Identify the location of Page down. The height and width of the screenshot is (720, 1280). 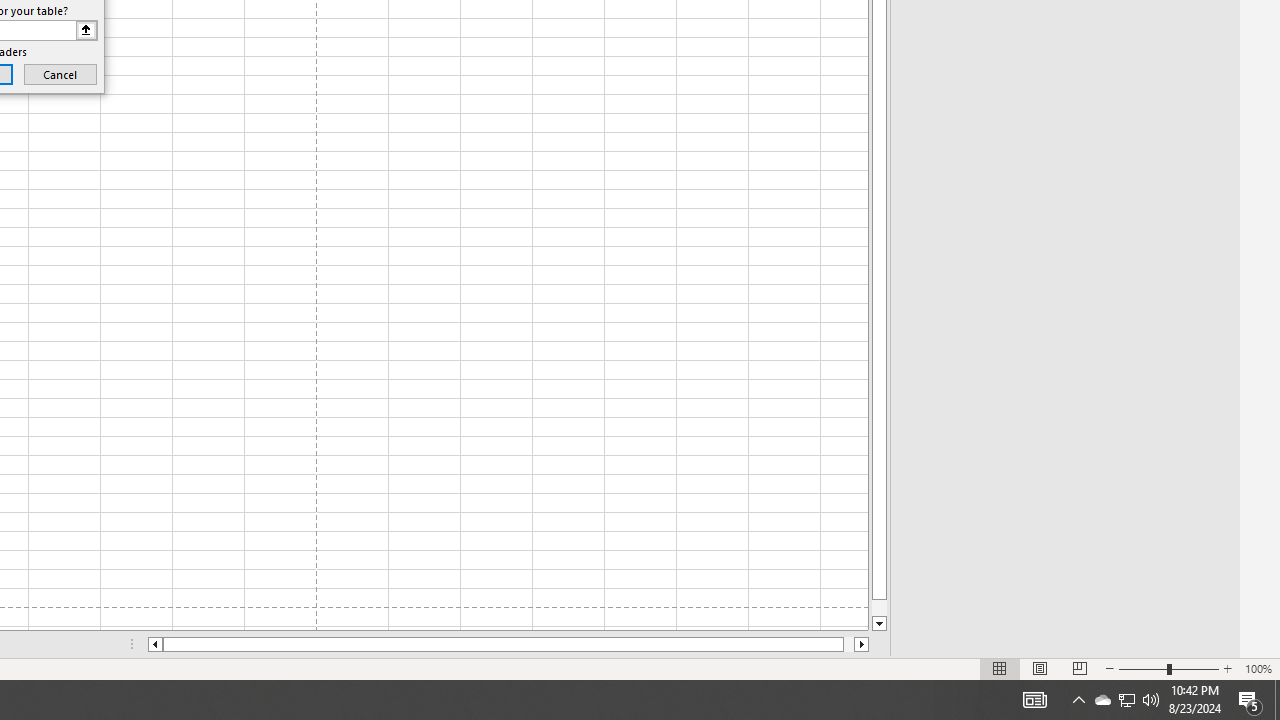
(879, 608).